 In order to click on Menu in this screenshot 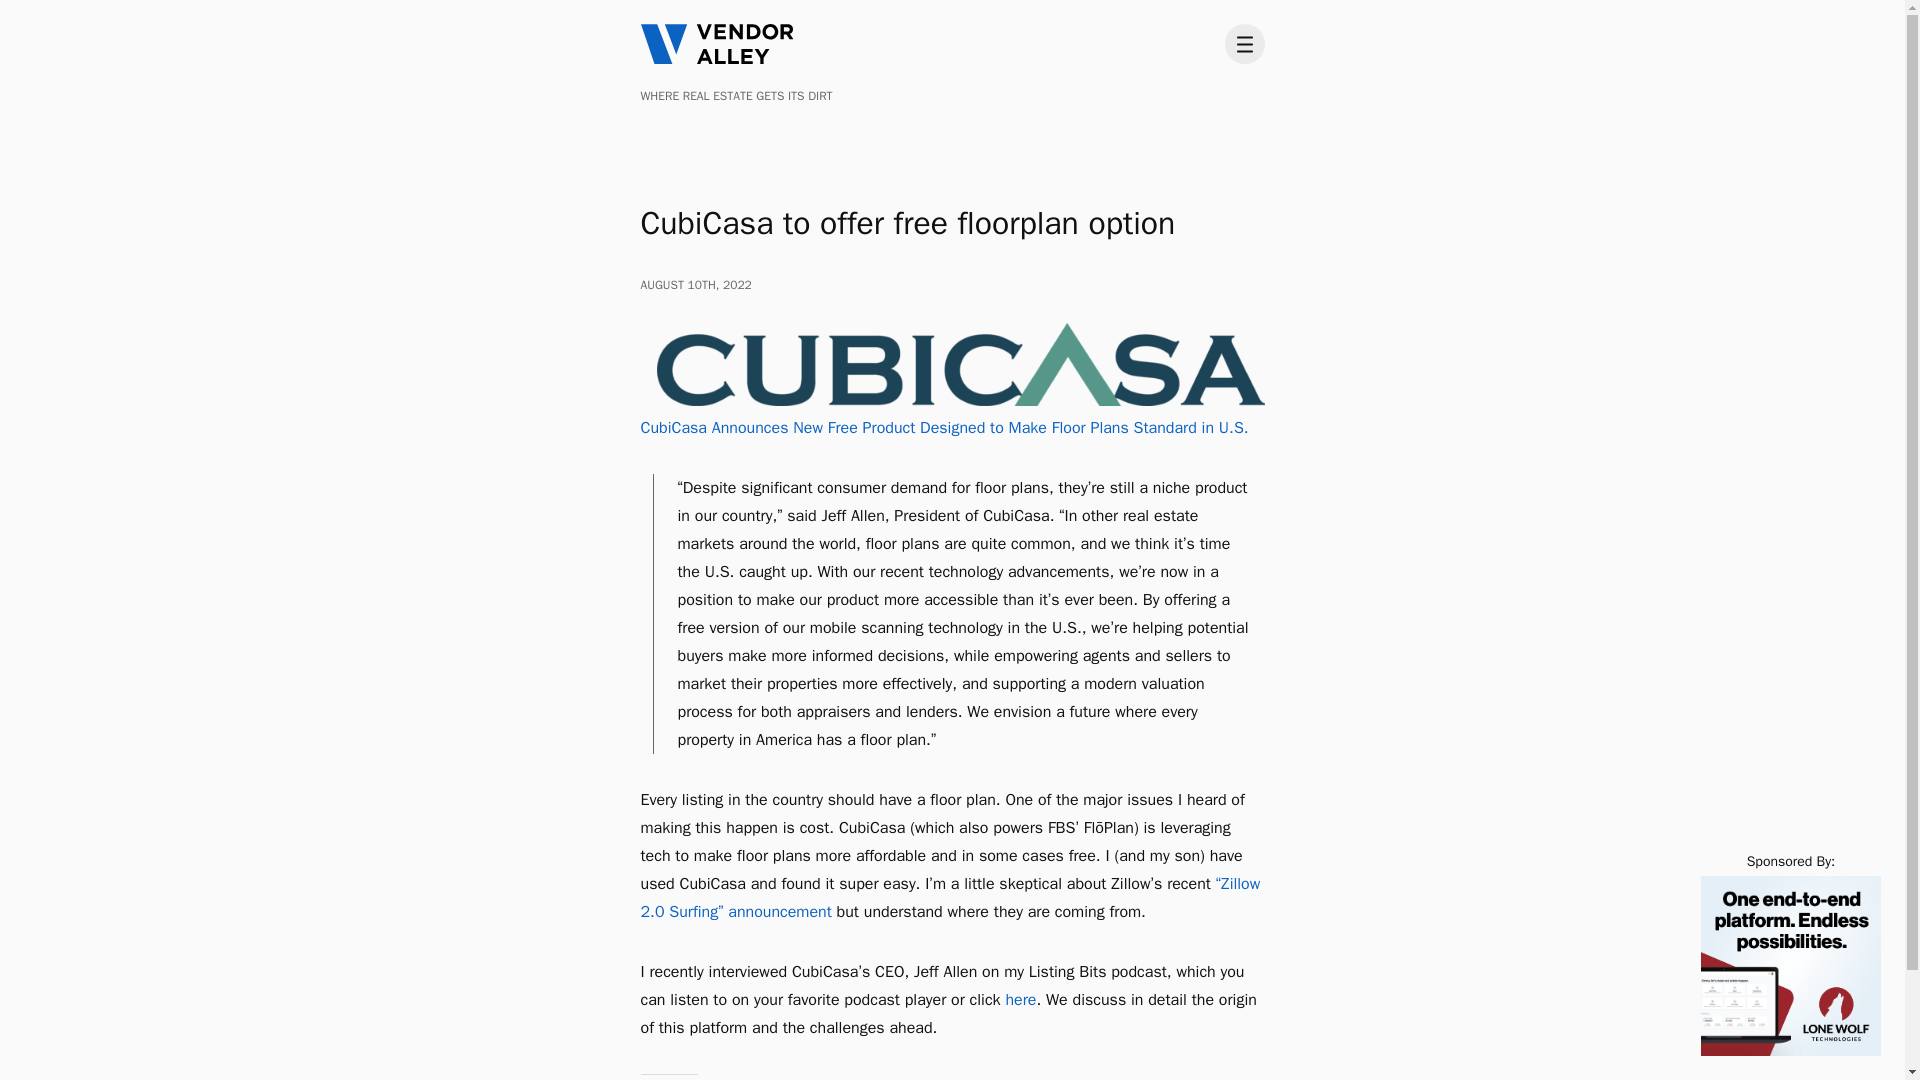, I will do `click(1244, 43)`.